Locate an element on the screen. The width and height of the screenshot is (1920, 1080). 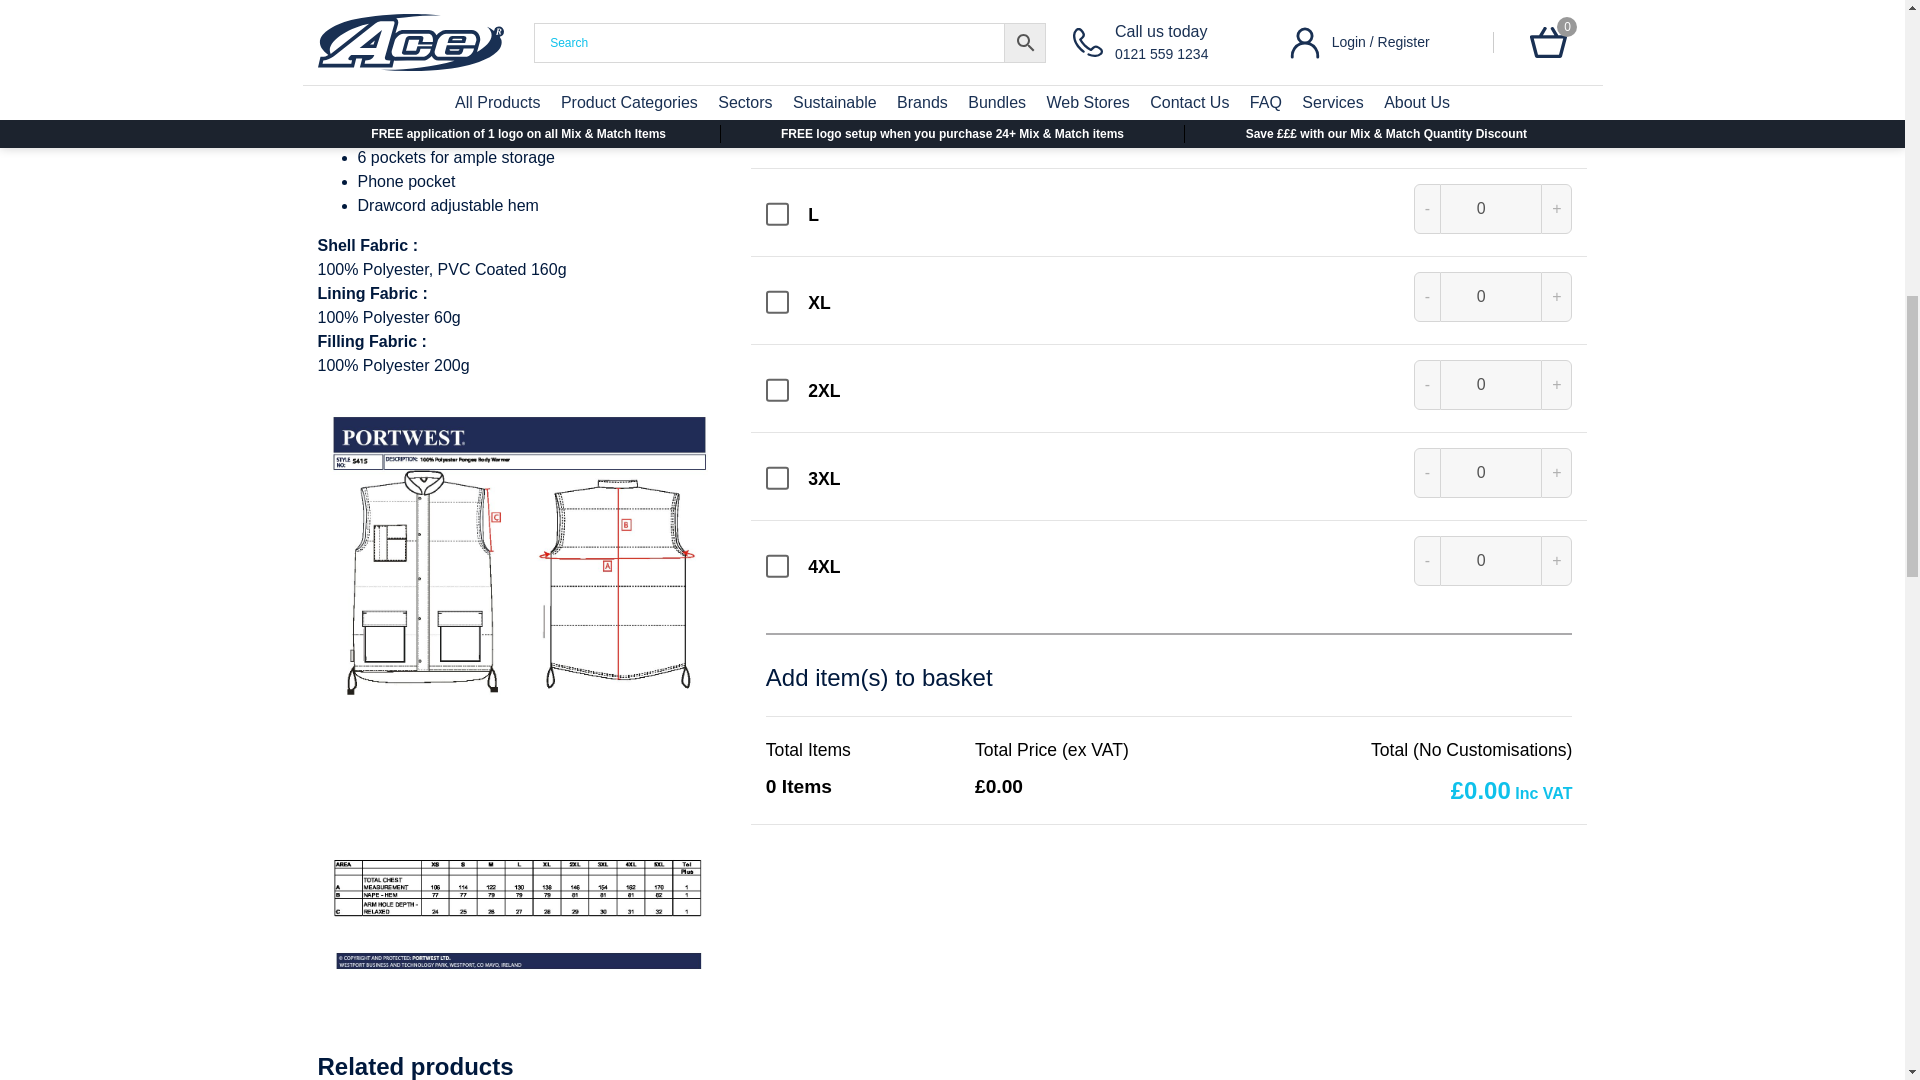
0 is located at coordinates (1491, 208).